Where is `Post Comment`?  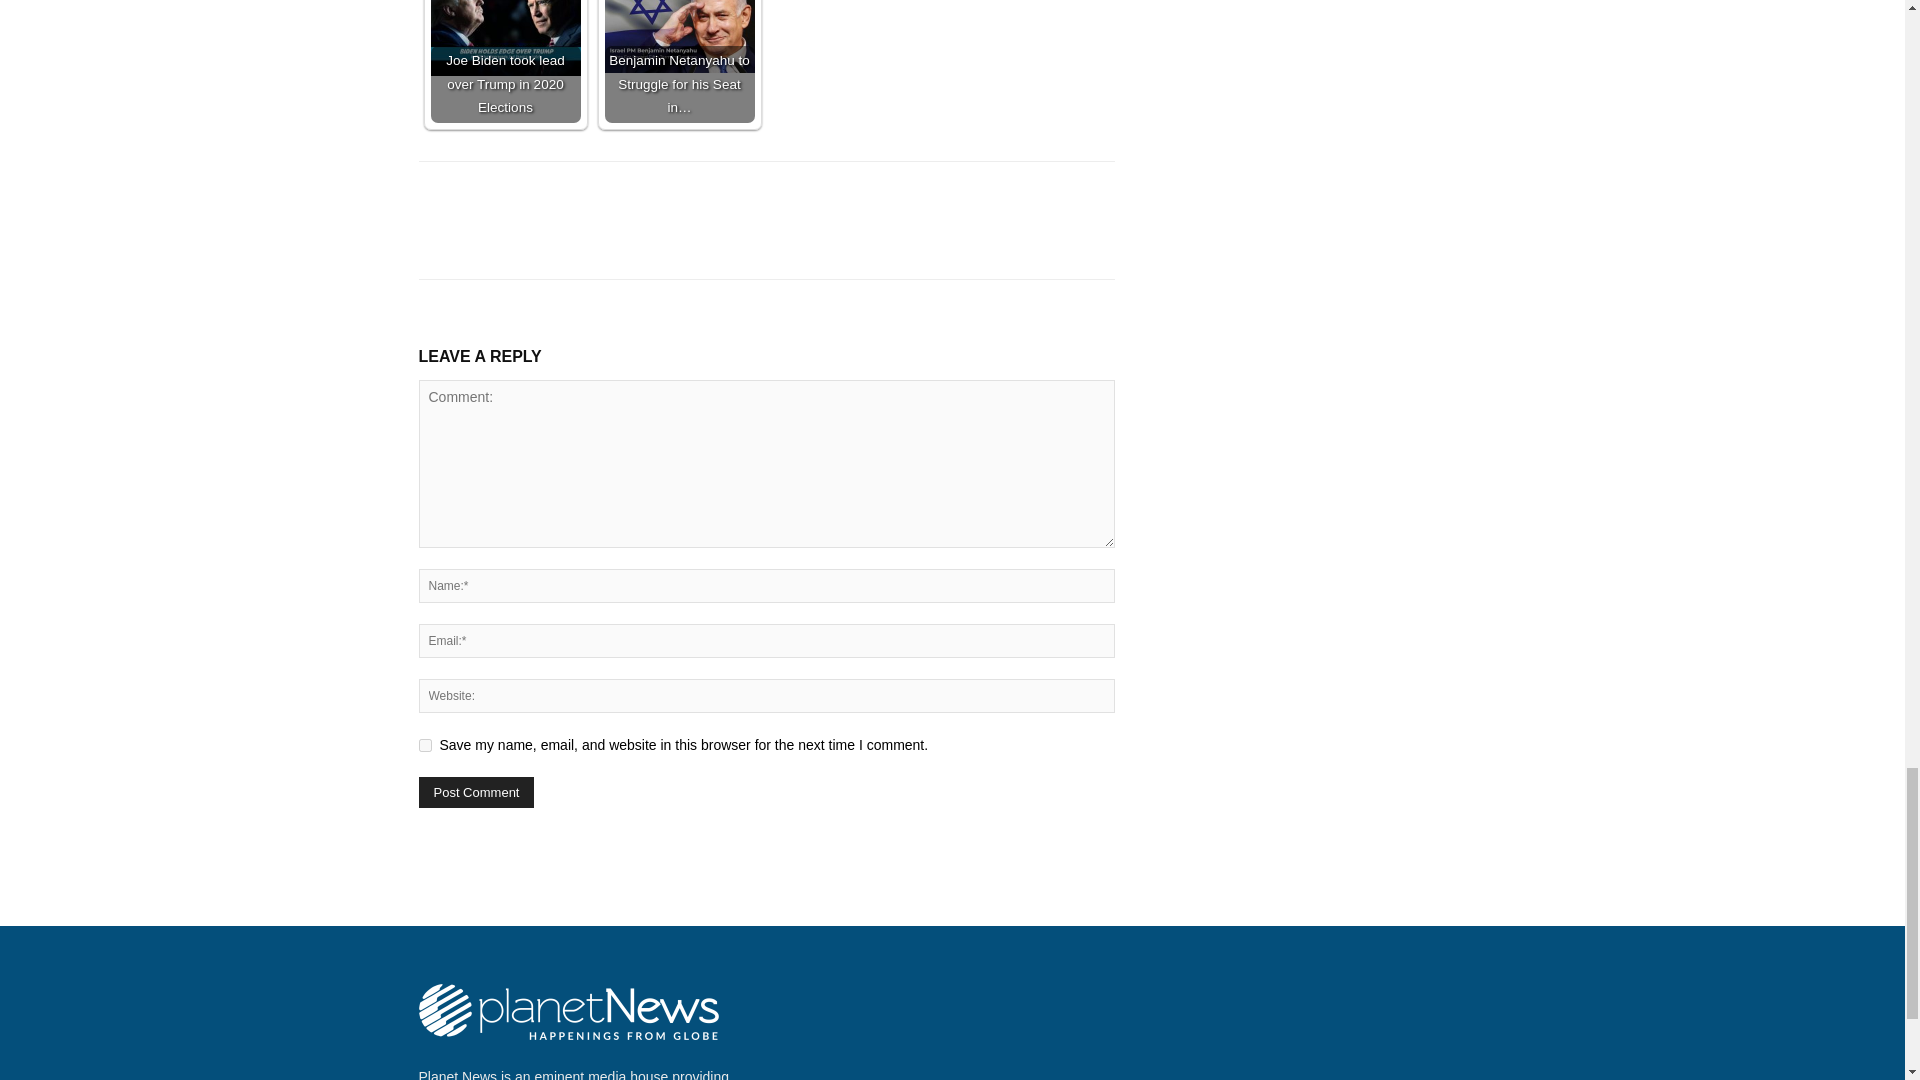
Post Comment is located at coordinates (476, 792).